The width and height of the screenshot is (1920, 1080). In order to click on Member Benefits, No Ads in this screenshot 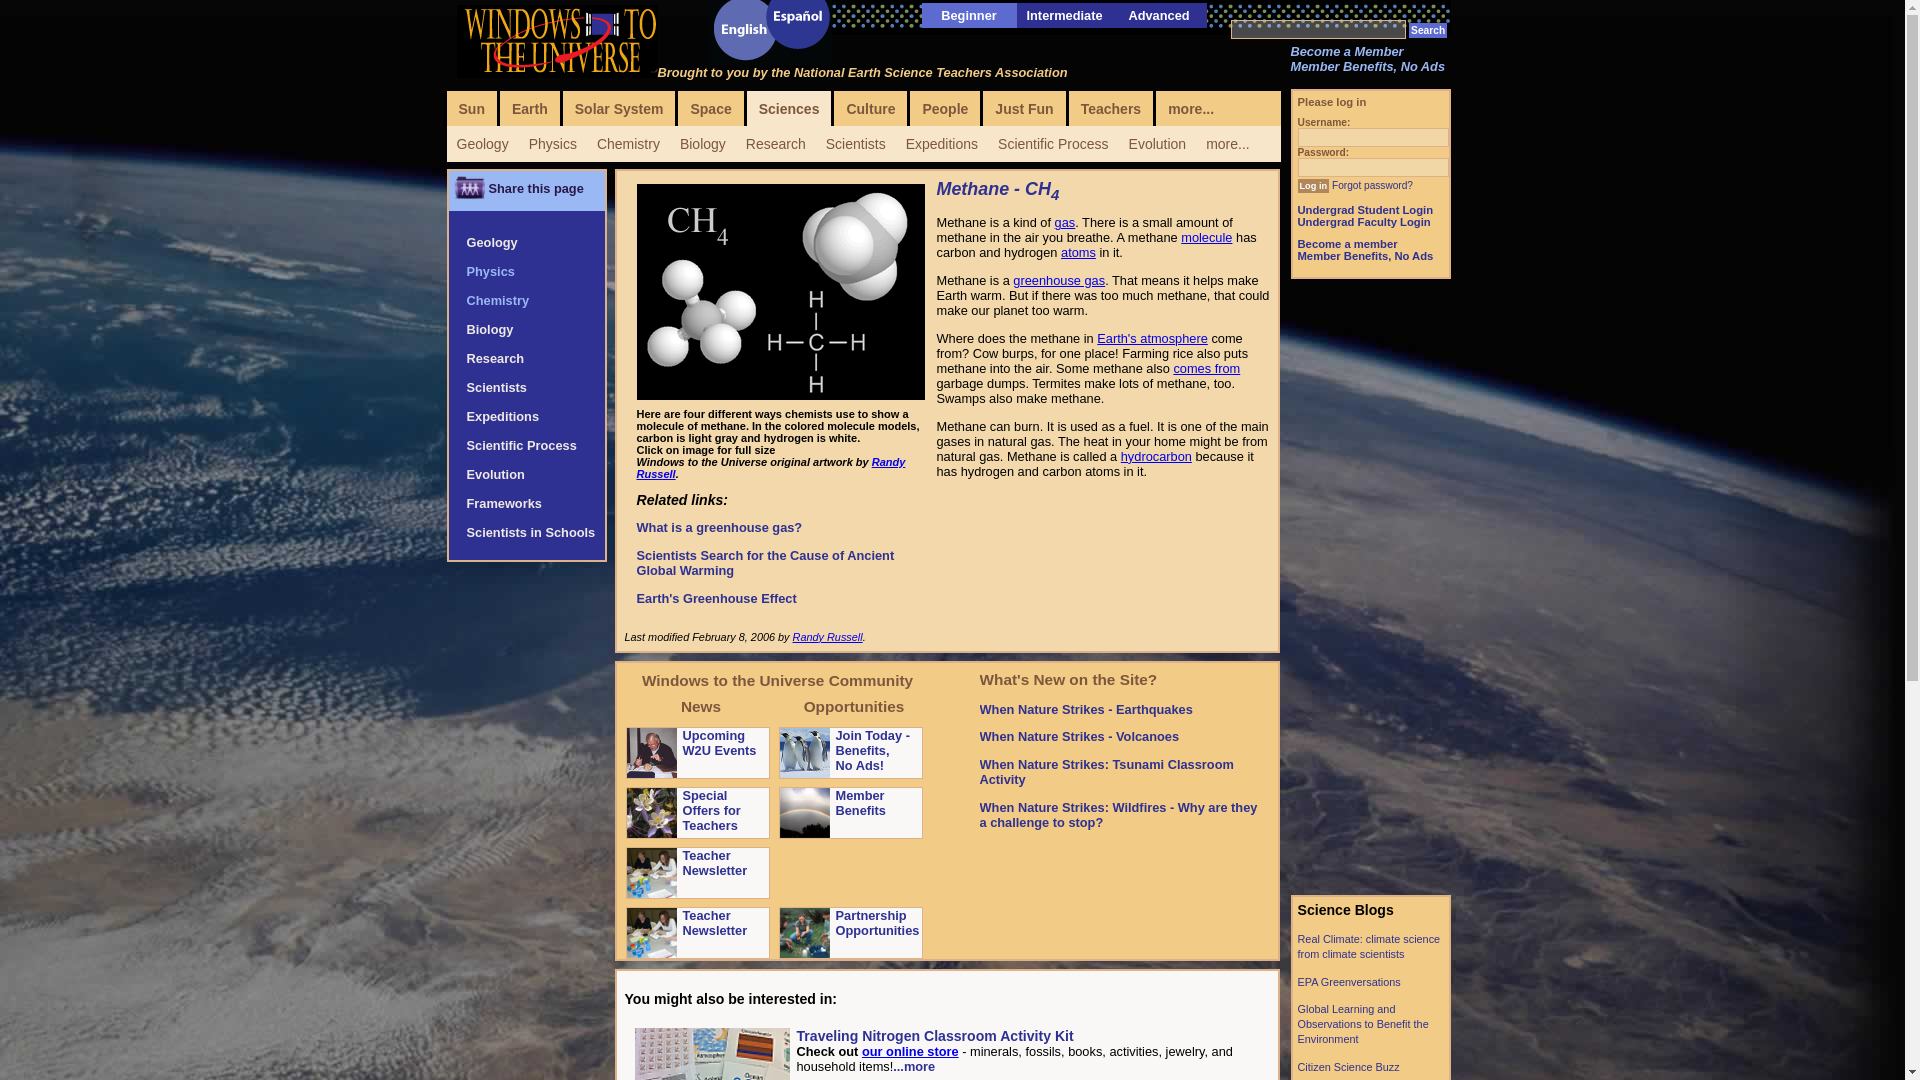, I will do `click(1368, 66)`.